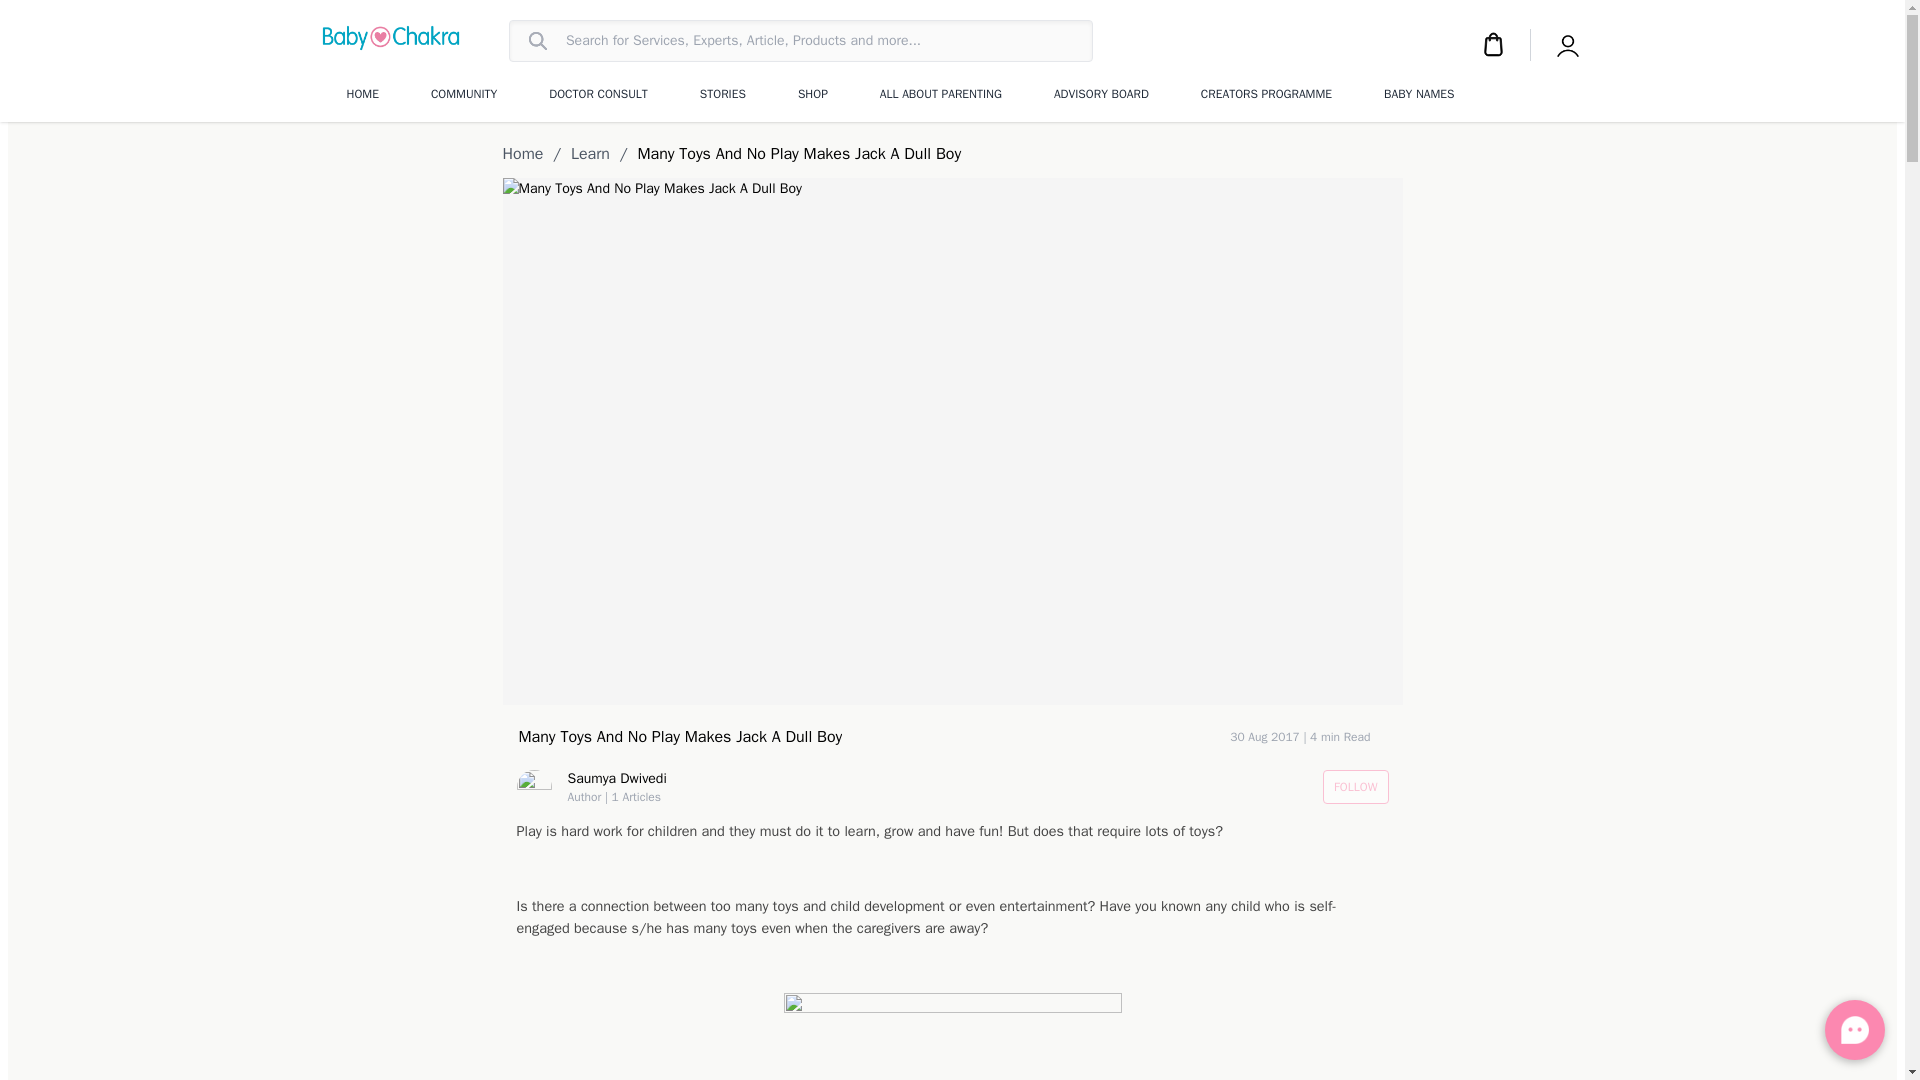  Describe the element at coordinates (940, 94) in the screenshot. I see `ALL ABOUT PARENTING` at that location.